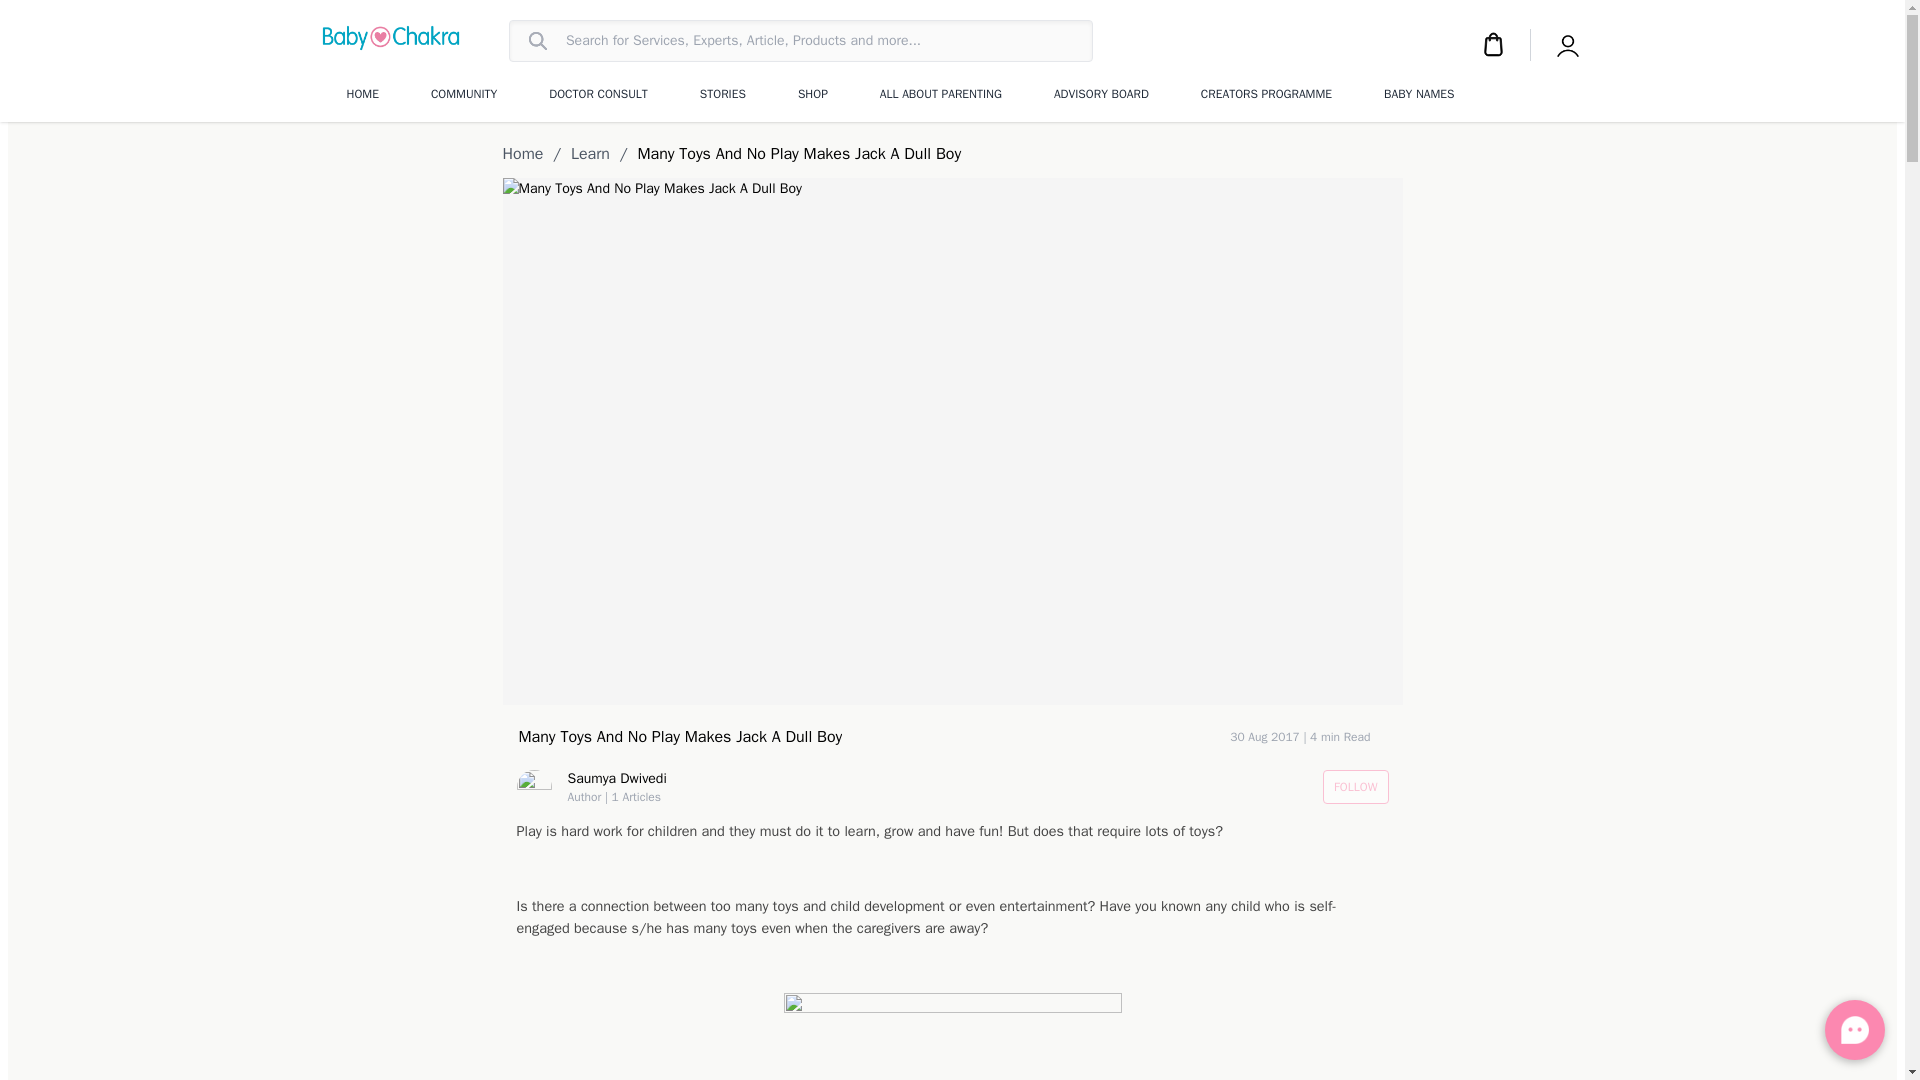  Describe the element at coordinates (940, 94) in the screenshot. I see `ALL ABOUT PARENTING` at that location.